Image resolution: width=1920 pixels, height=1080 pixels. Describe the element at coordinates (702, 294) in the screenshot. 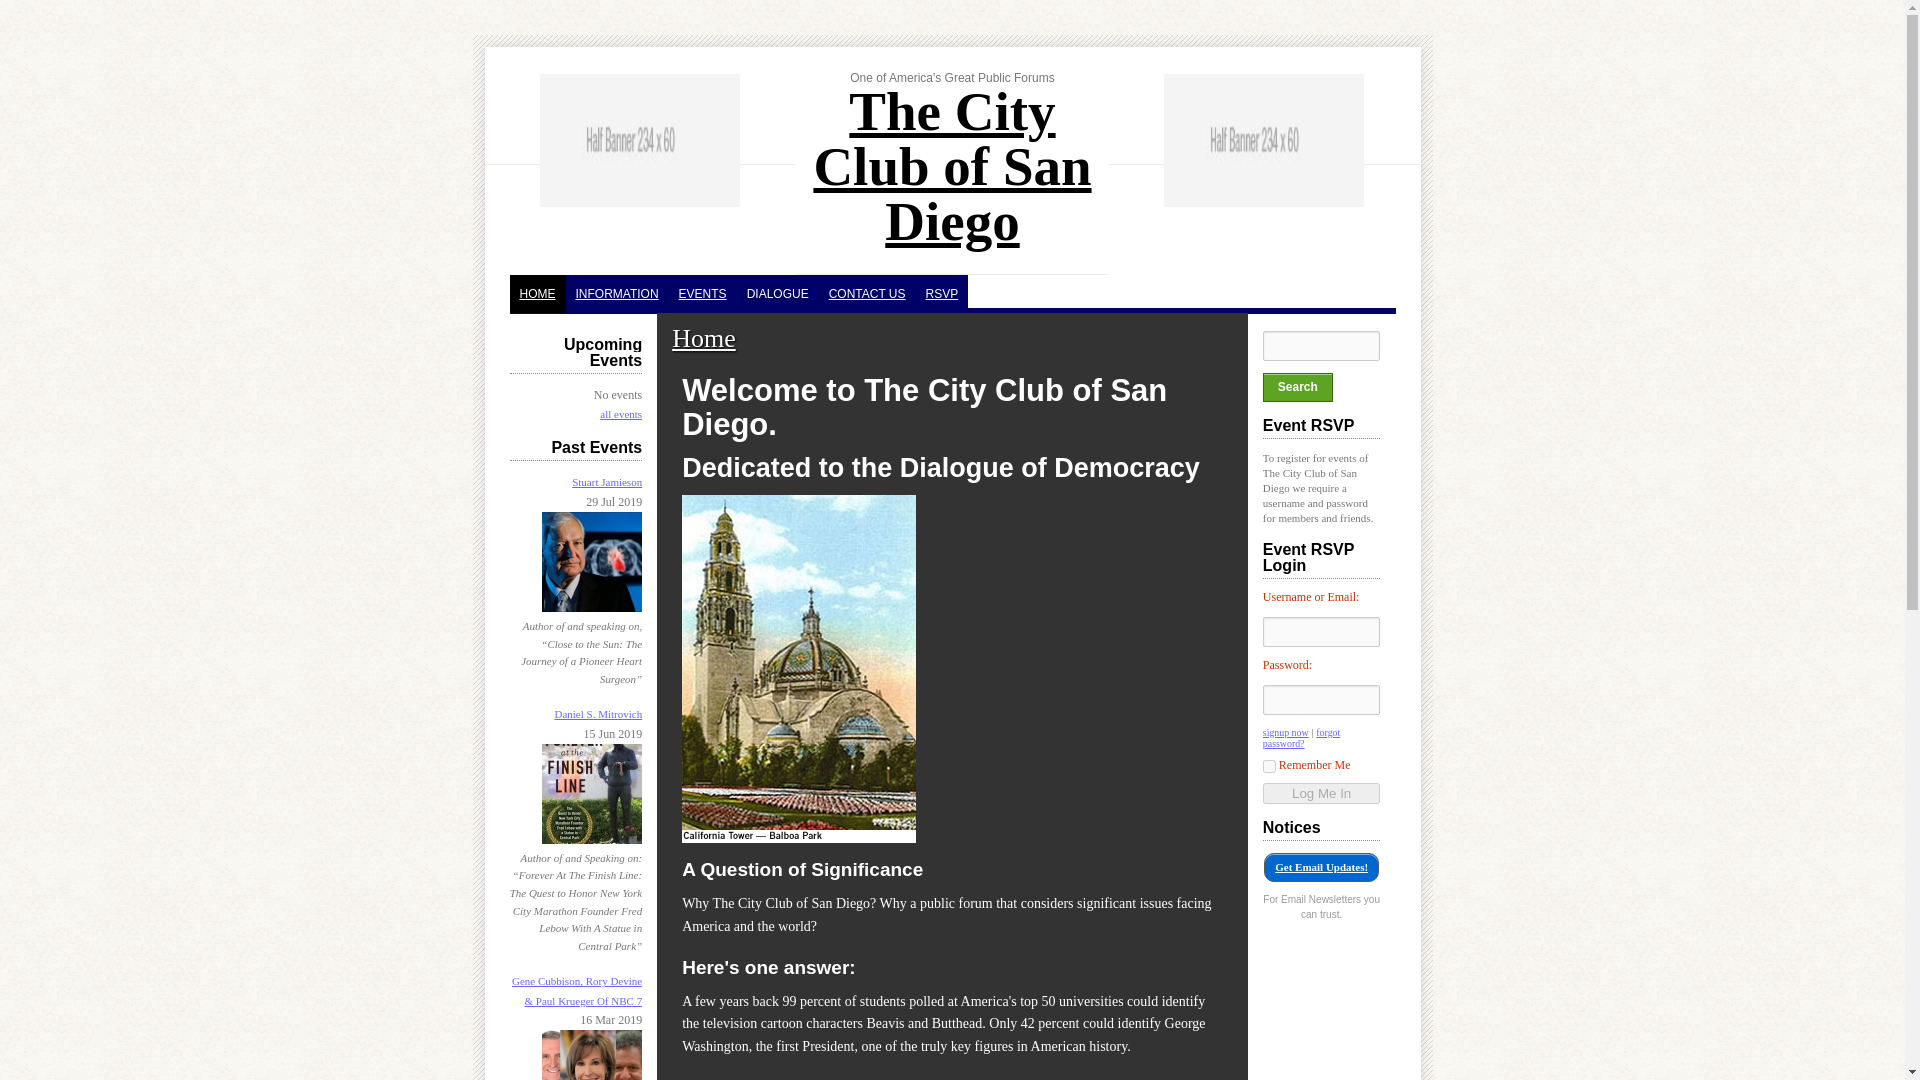

I see `EVENTS` at that location.